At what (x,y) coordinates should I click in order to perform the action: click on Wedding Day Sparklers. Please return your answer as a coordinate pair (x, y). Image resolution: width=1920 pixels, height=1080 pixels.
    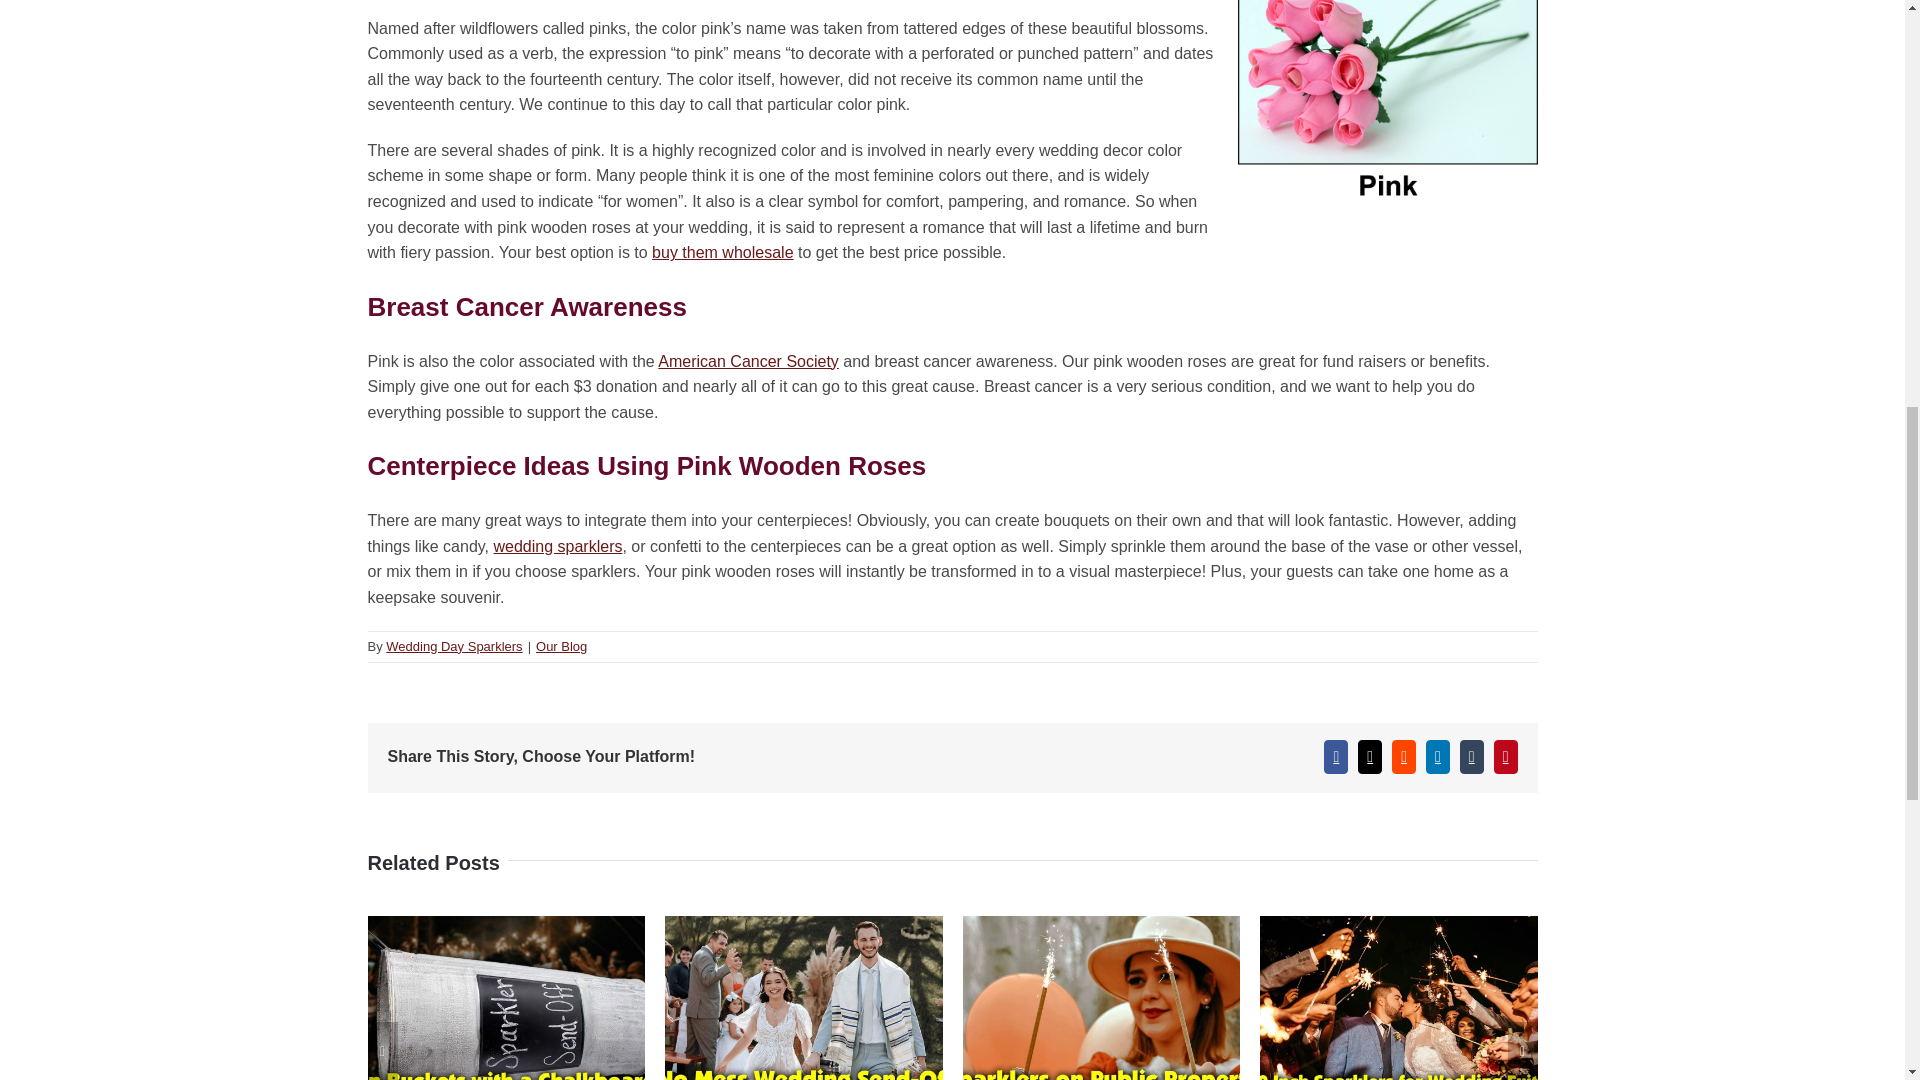
    Looking at the image, I should click on (454, 646).